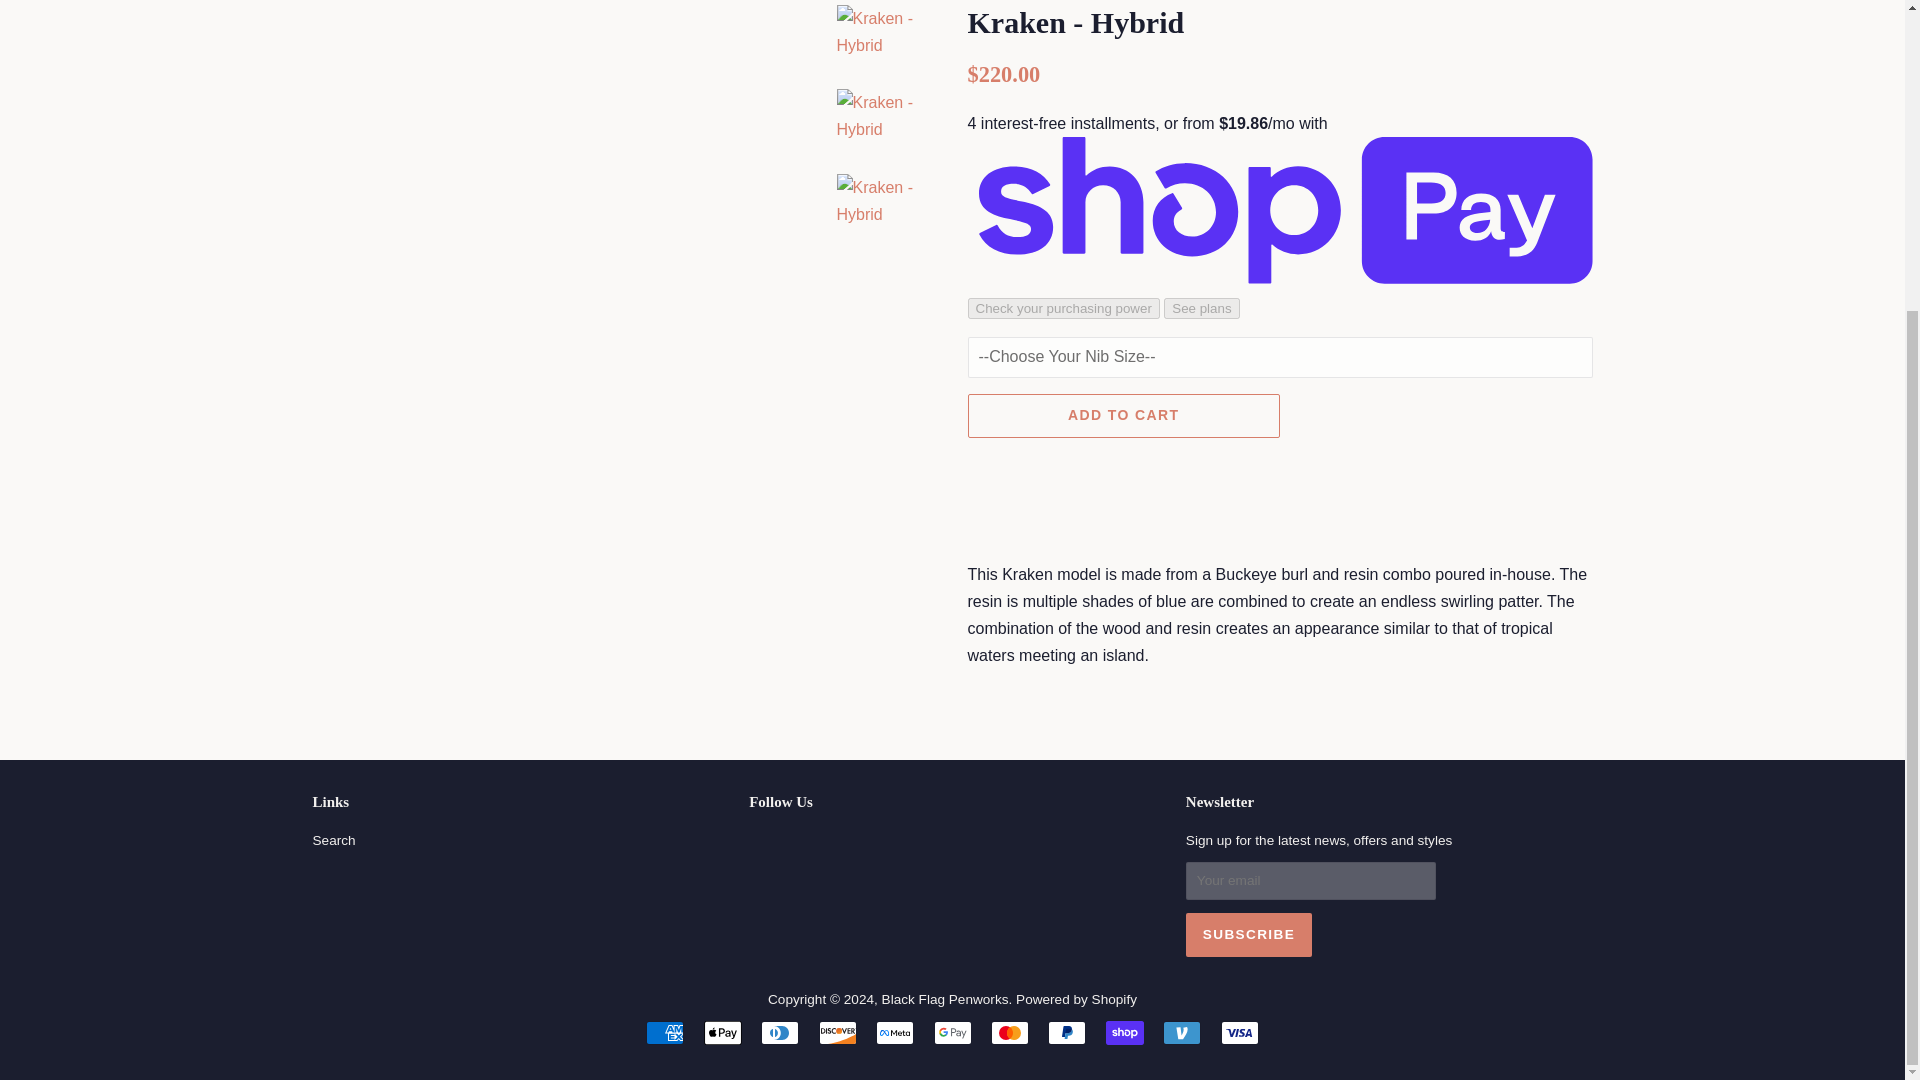  What do you see at coordinates (1124, 1032) in the screenshot?
I see `Shop Pay` at bounding box center [1124, 1032].